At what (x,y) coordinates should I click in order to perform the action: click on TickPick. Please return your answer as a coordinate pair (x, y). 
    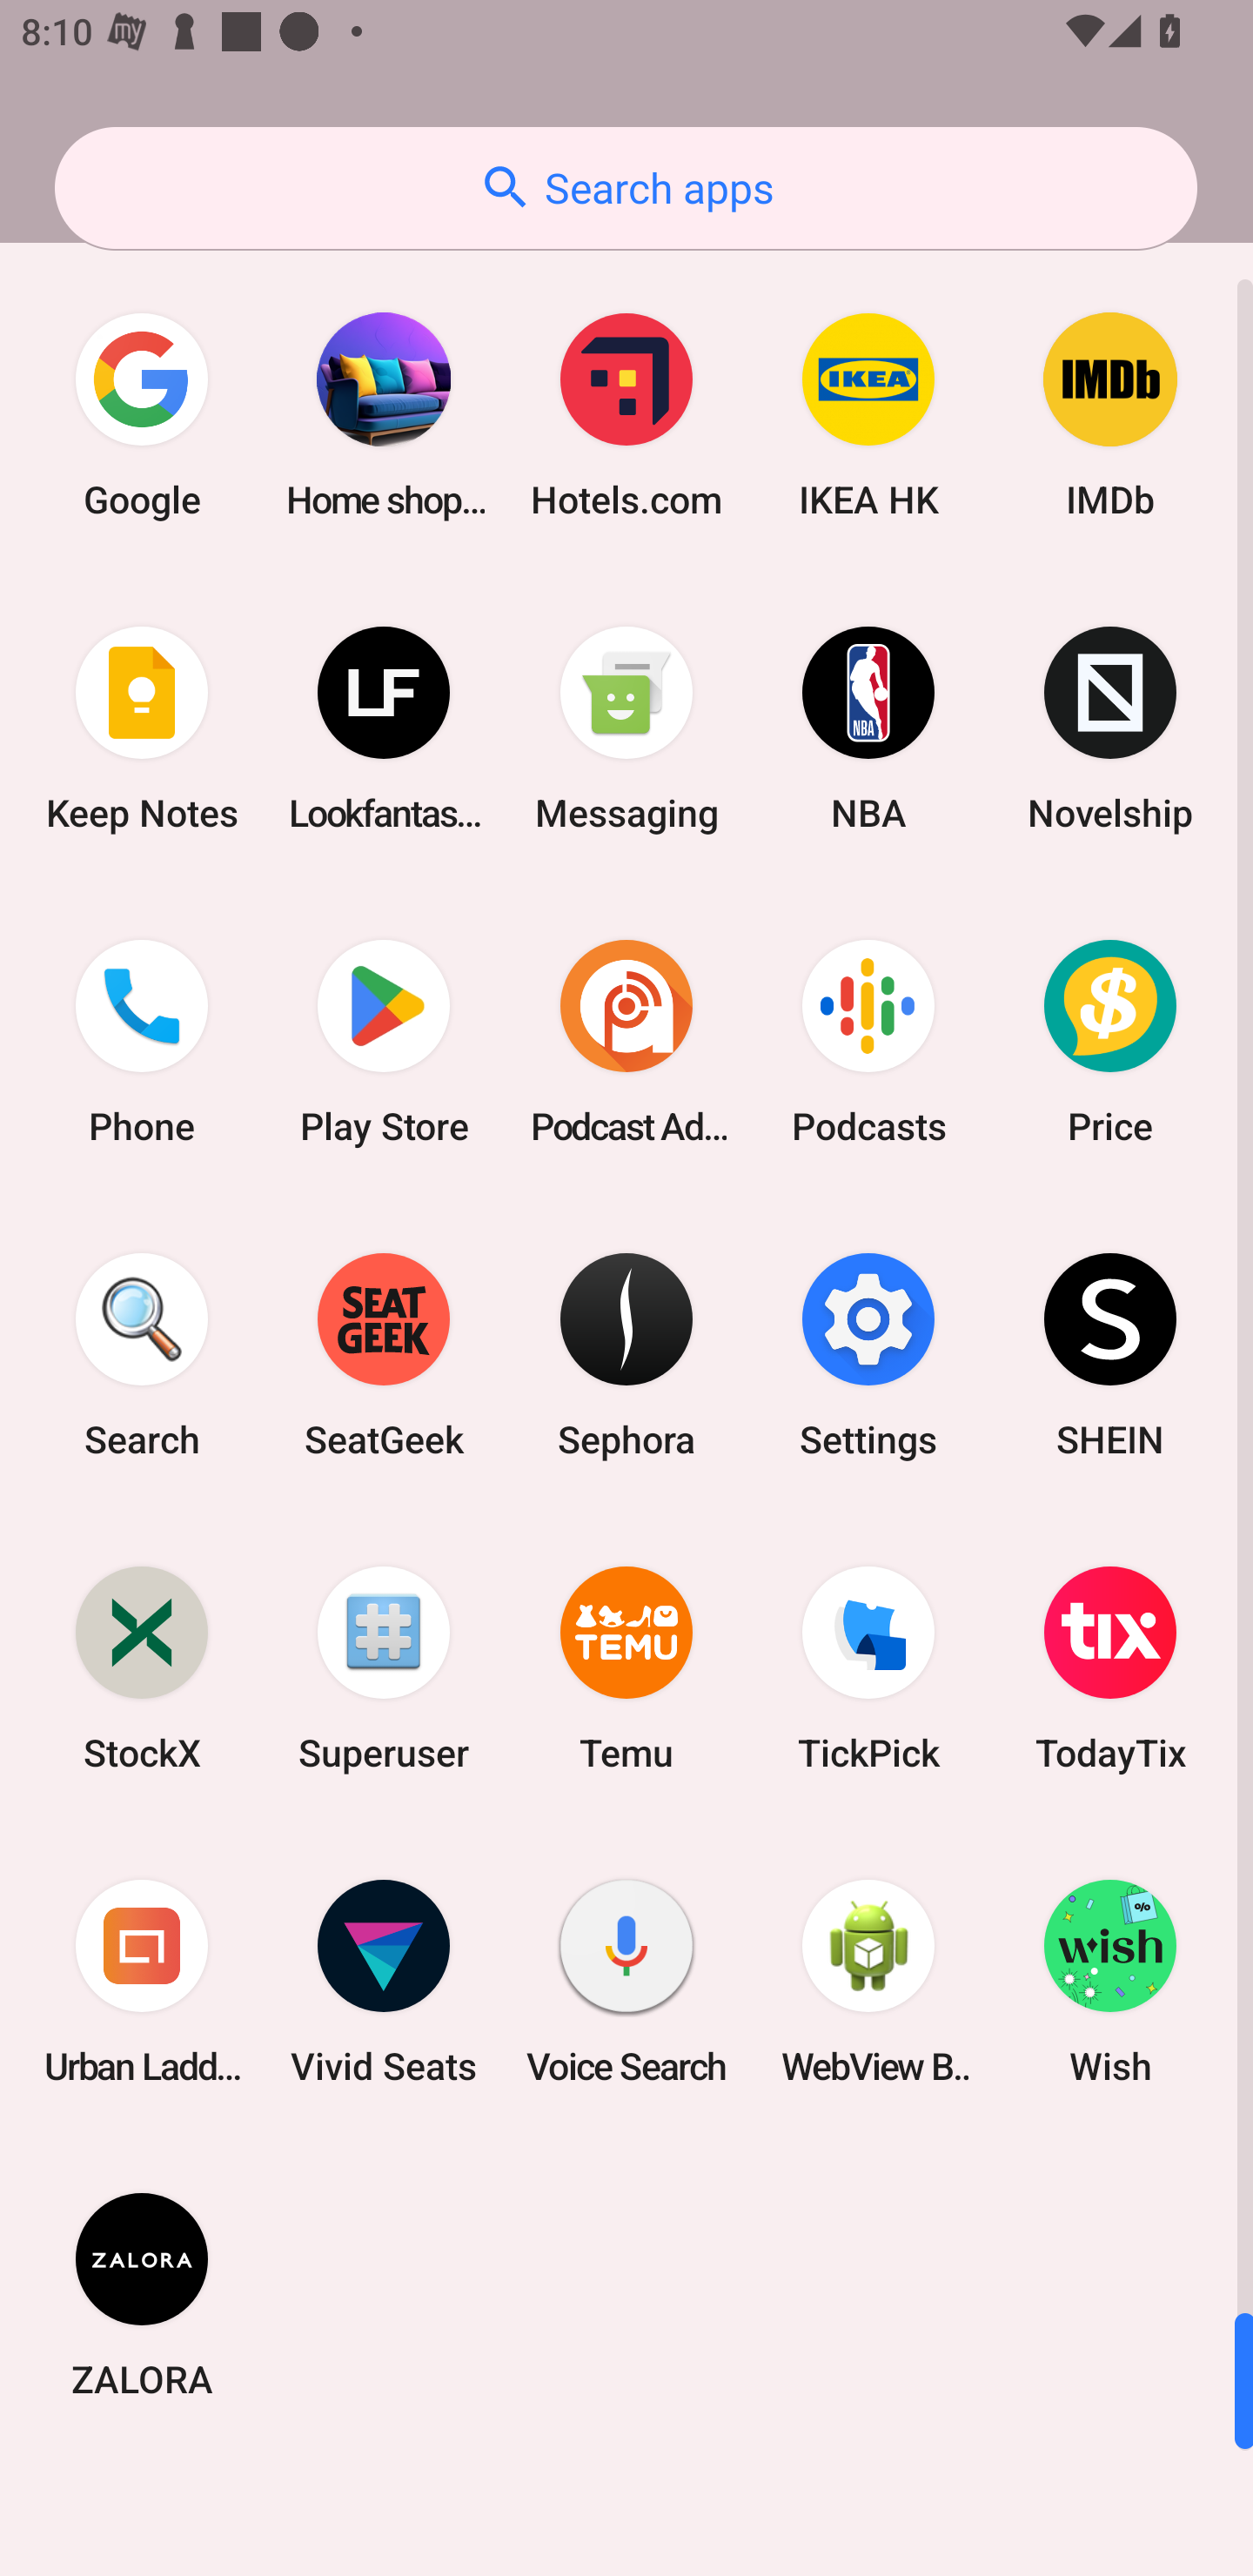
    Looking at the image, I should click on (868, 1667).